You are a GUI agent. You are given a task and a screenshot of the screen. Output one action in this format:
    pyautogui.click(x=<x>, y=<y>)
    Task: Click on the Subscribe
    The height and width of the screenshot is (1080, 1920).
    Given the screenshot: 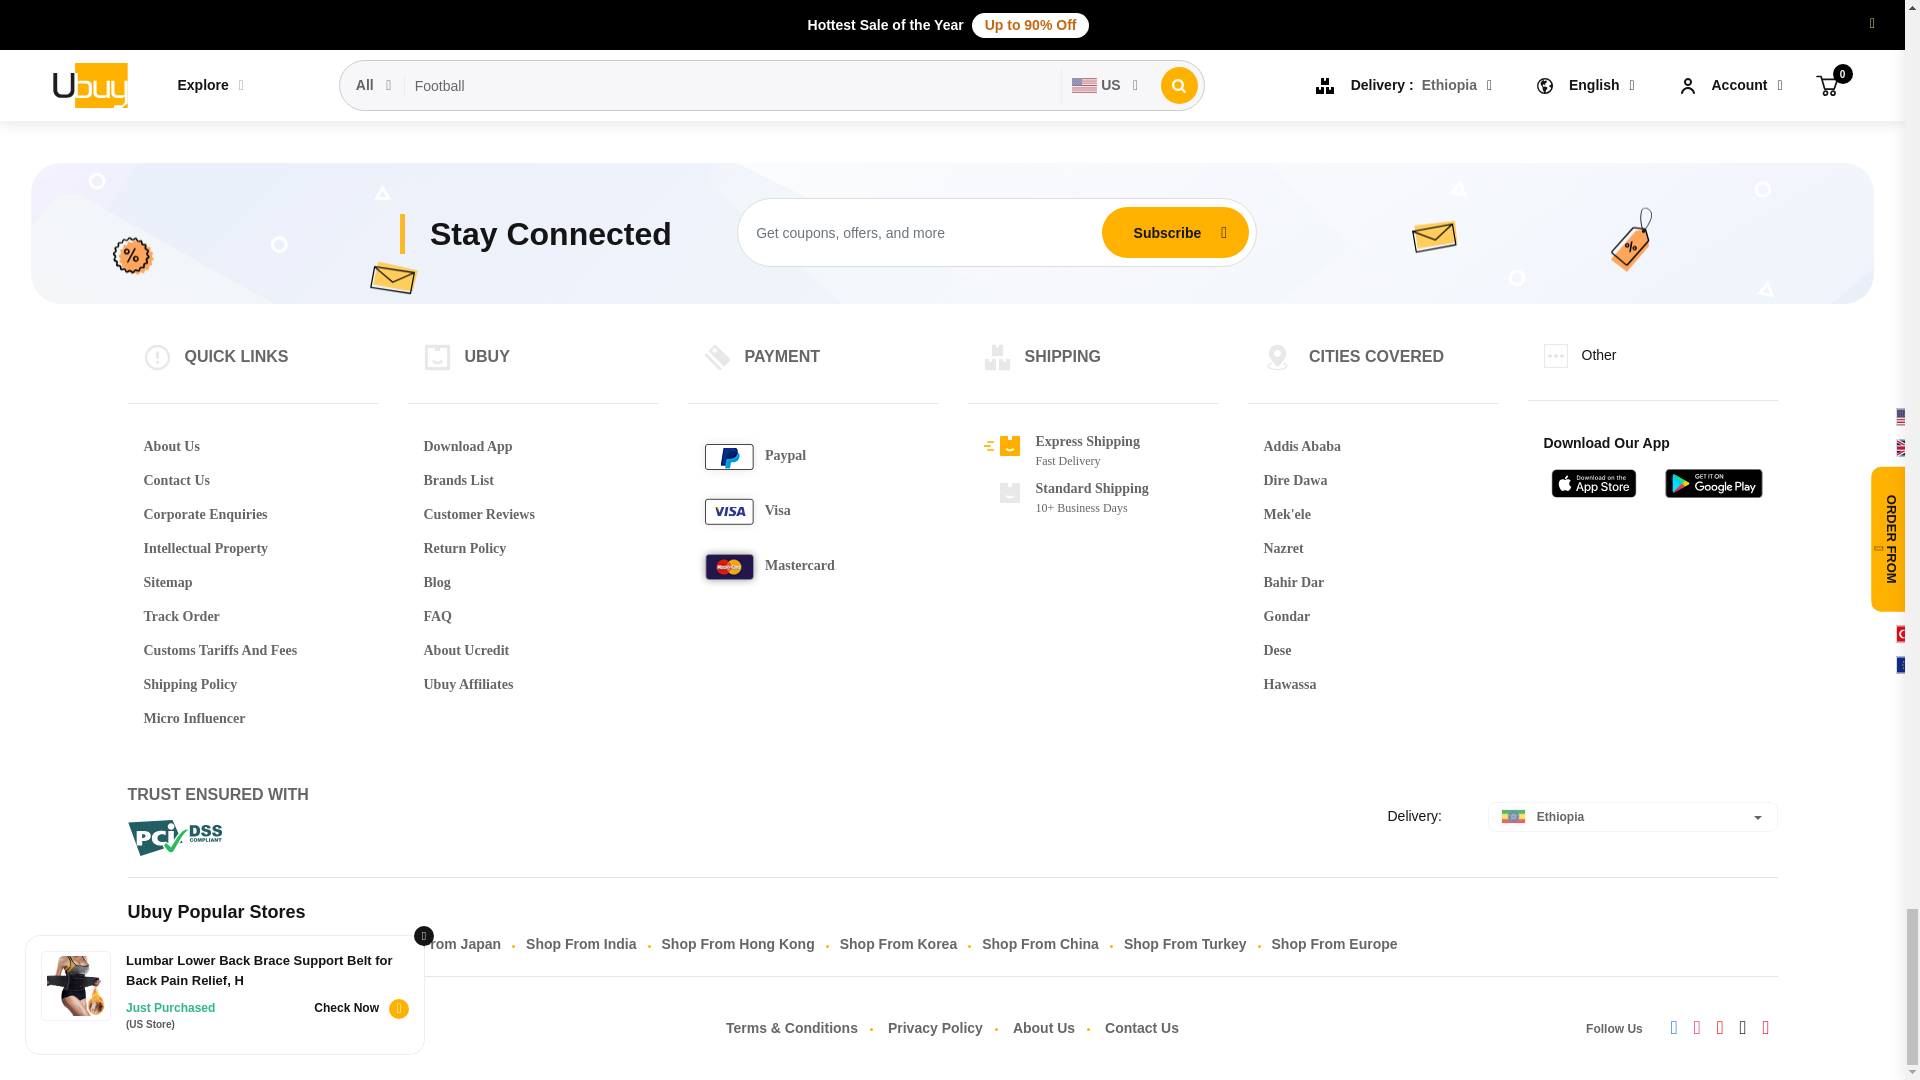 What is the action you would take?
    pyautogui.click(x=1167, y=232)
    